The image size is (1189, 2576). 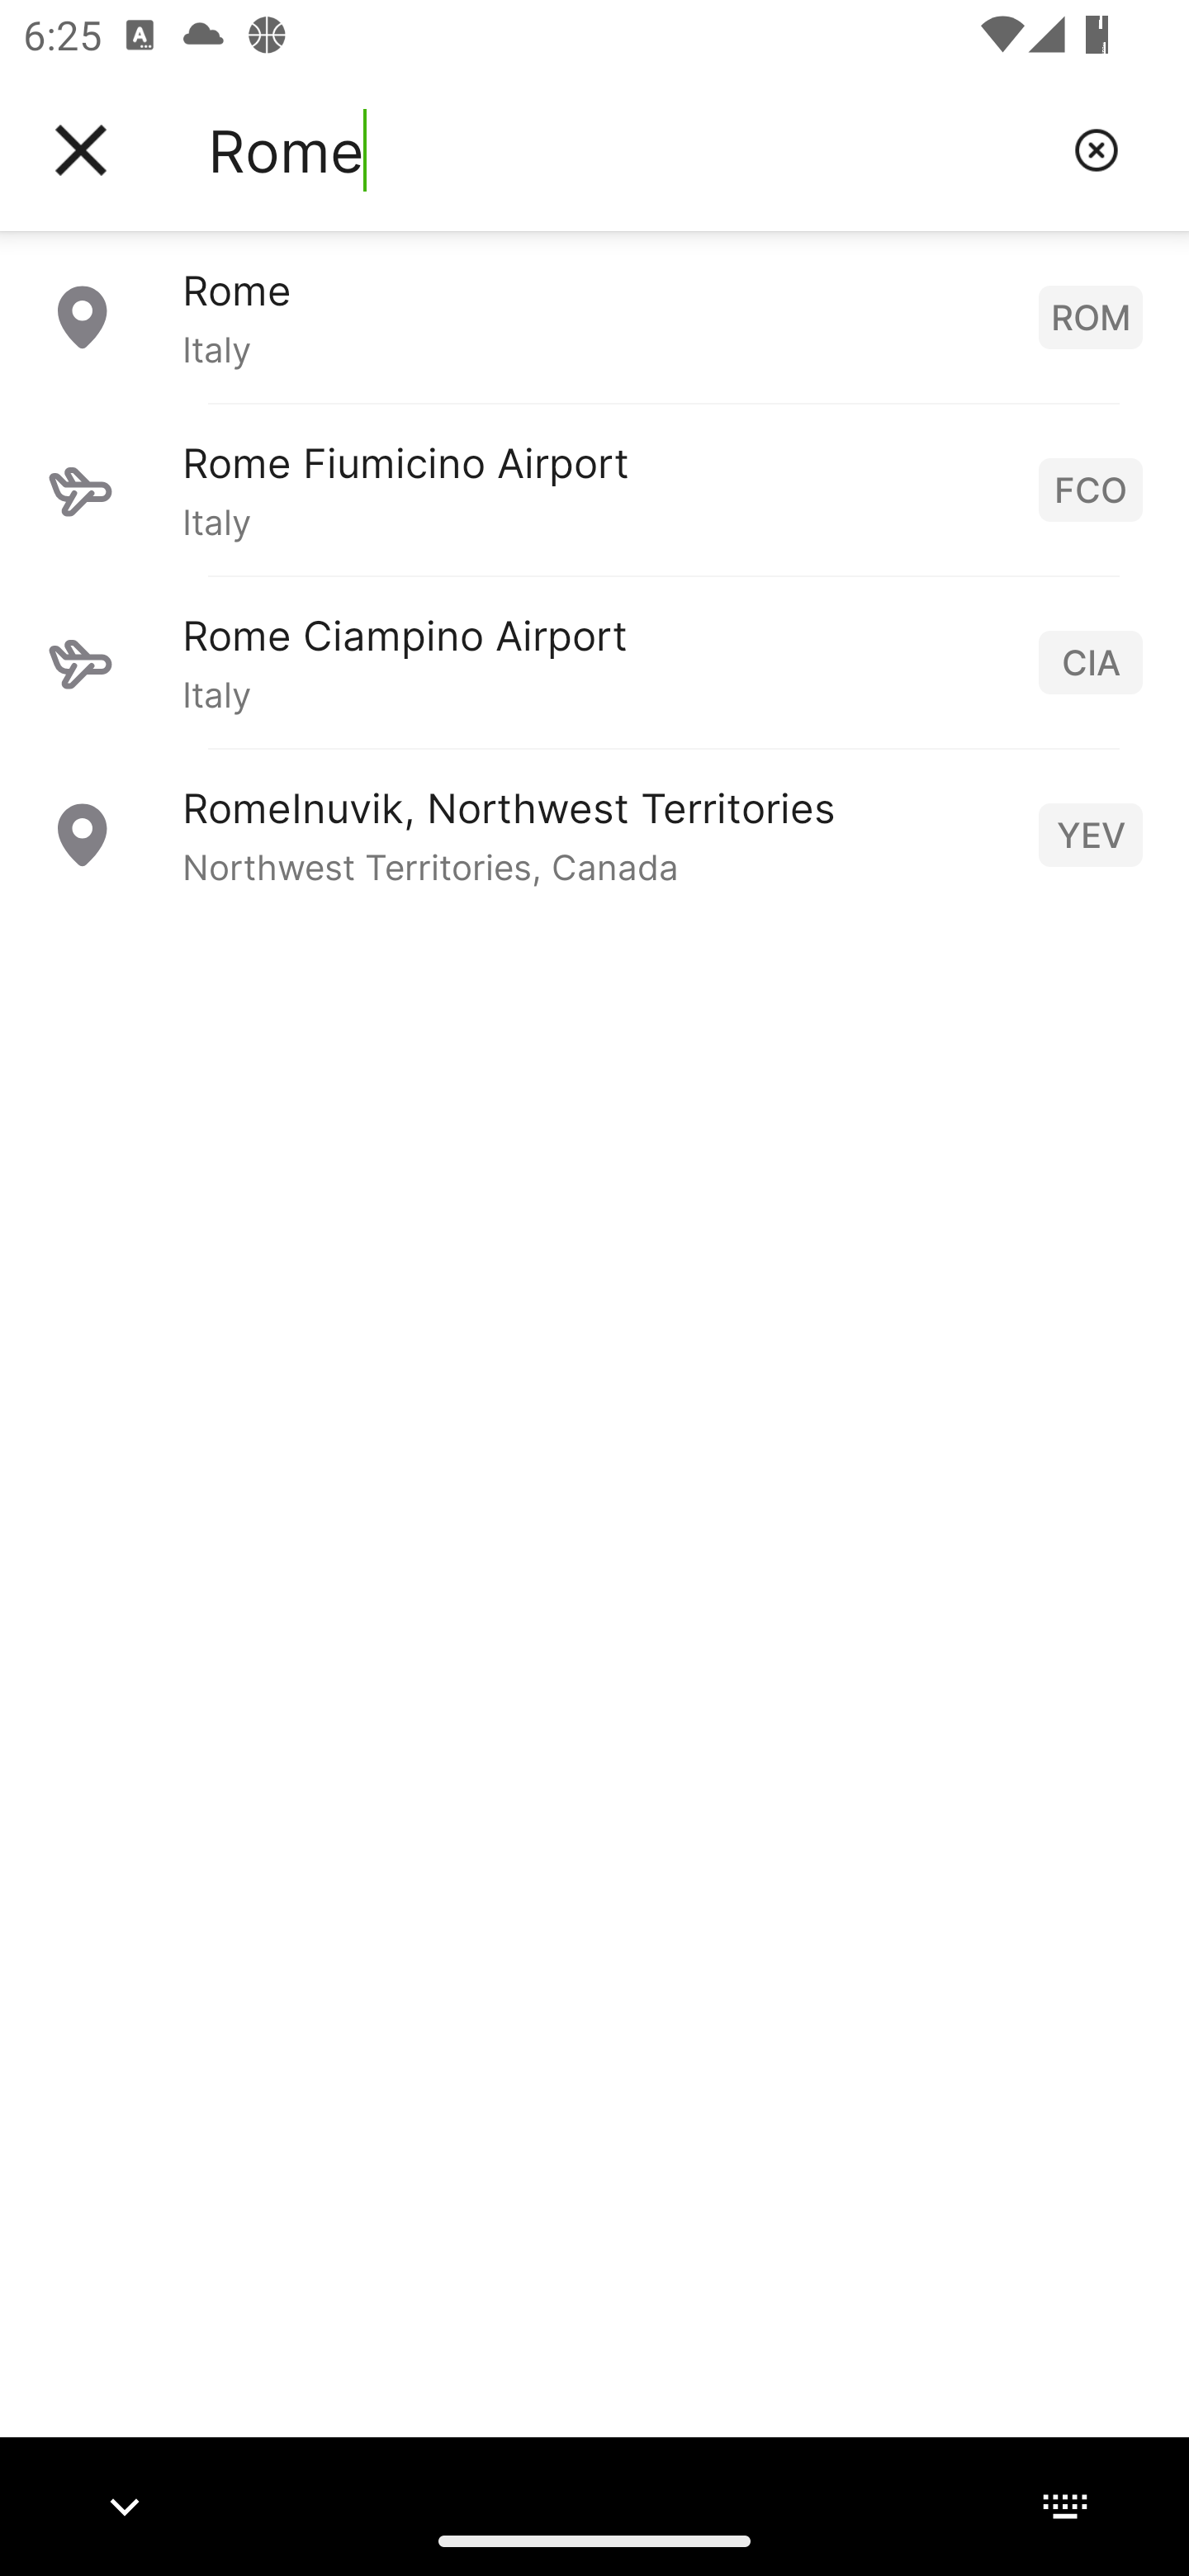 I want to click on Rome, so click(x=628, y=150).